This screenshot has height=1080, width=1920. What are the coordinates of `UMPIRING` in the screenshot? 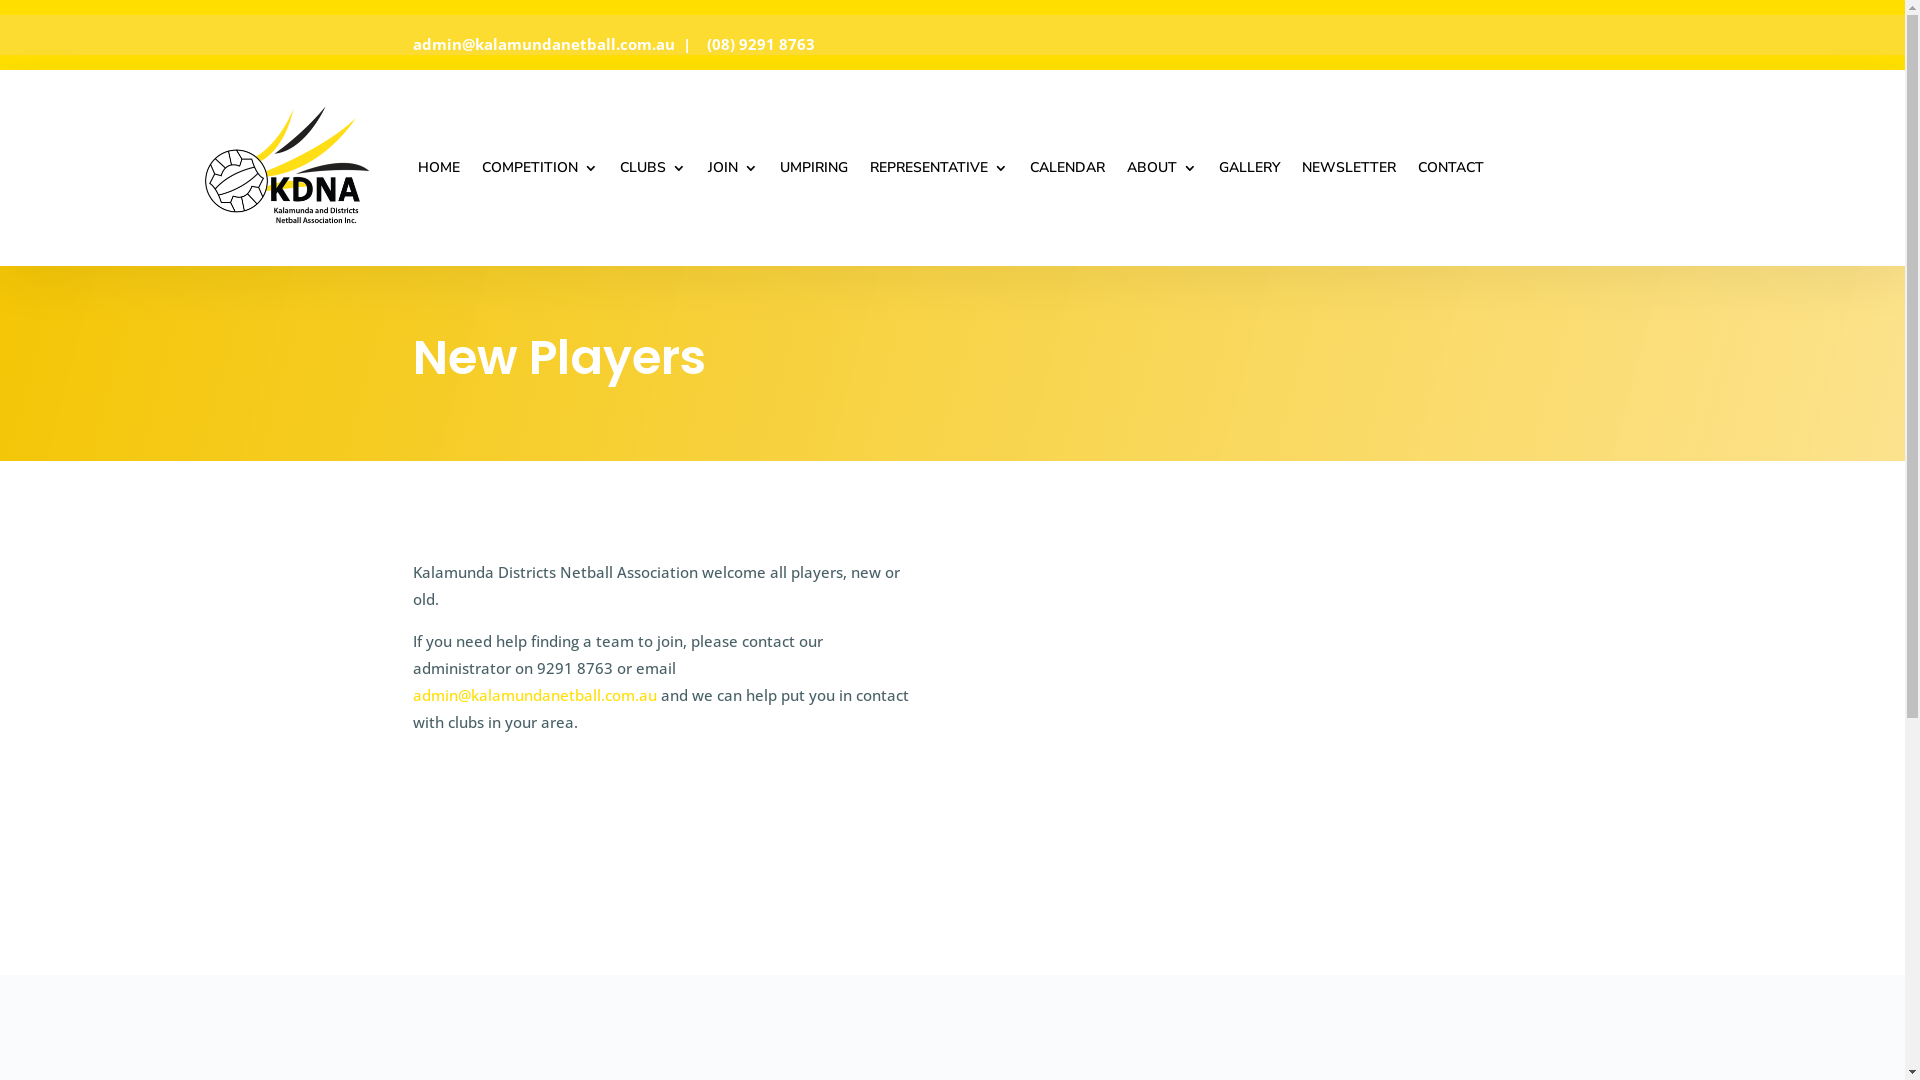 It's located at (814, 168).